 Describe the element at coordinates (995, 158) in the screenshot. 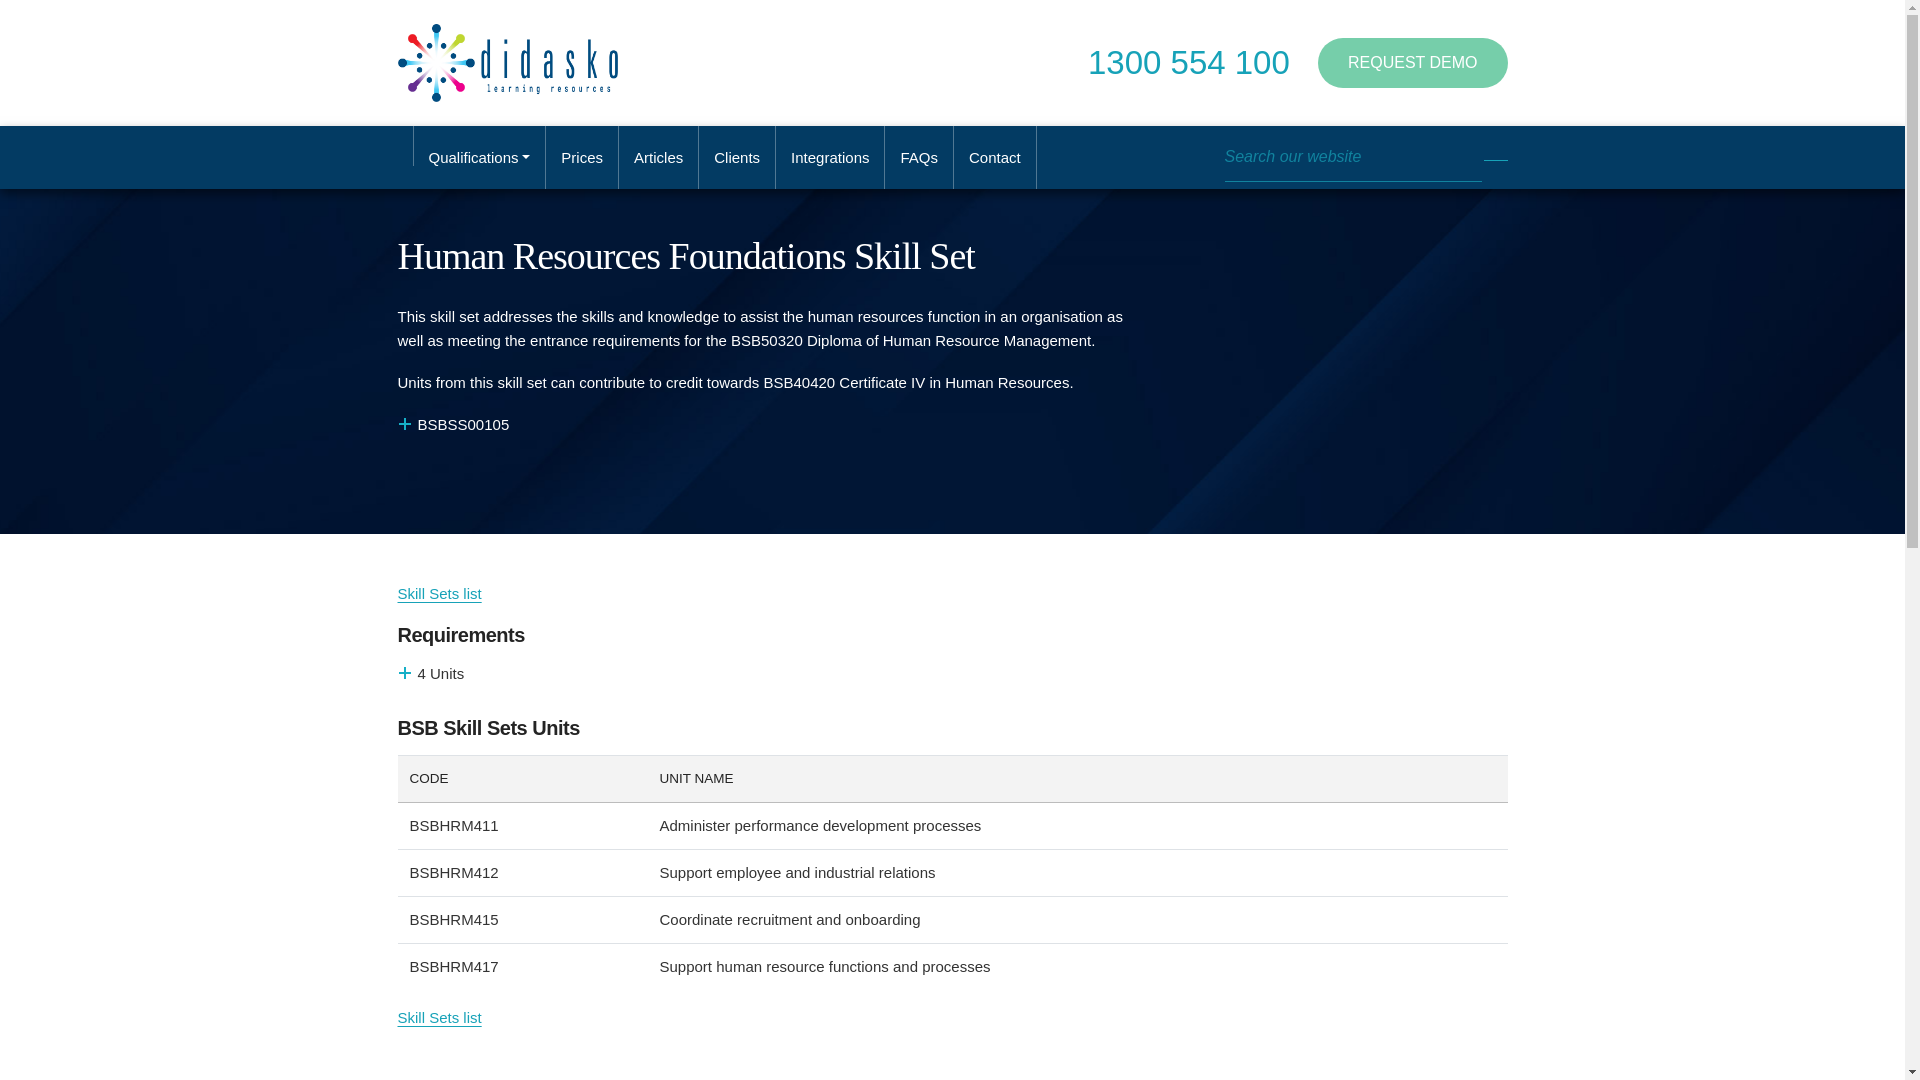

I see `Contact` at that location.